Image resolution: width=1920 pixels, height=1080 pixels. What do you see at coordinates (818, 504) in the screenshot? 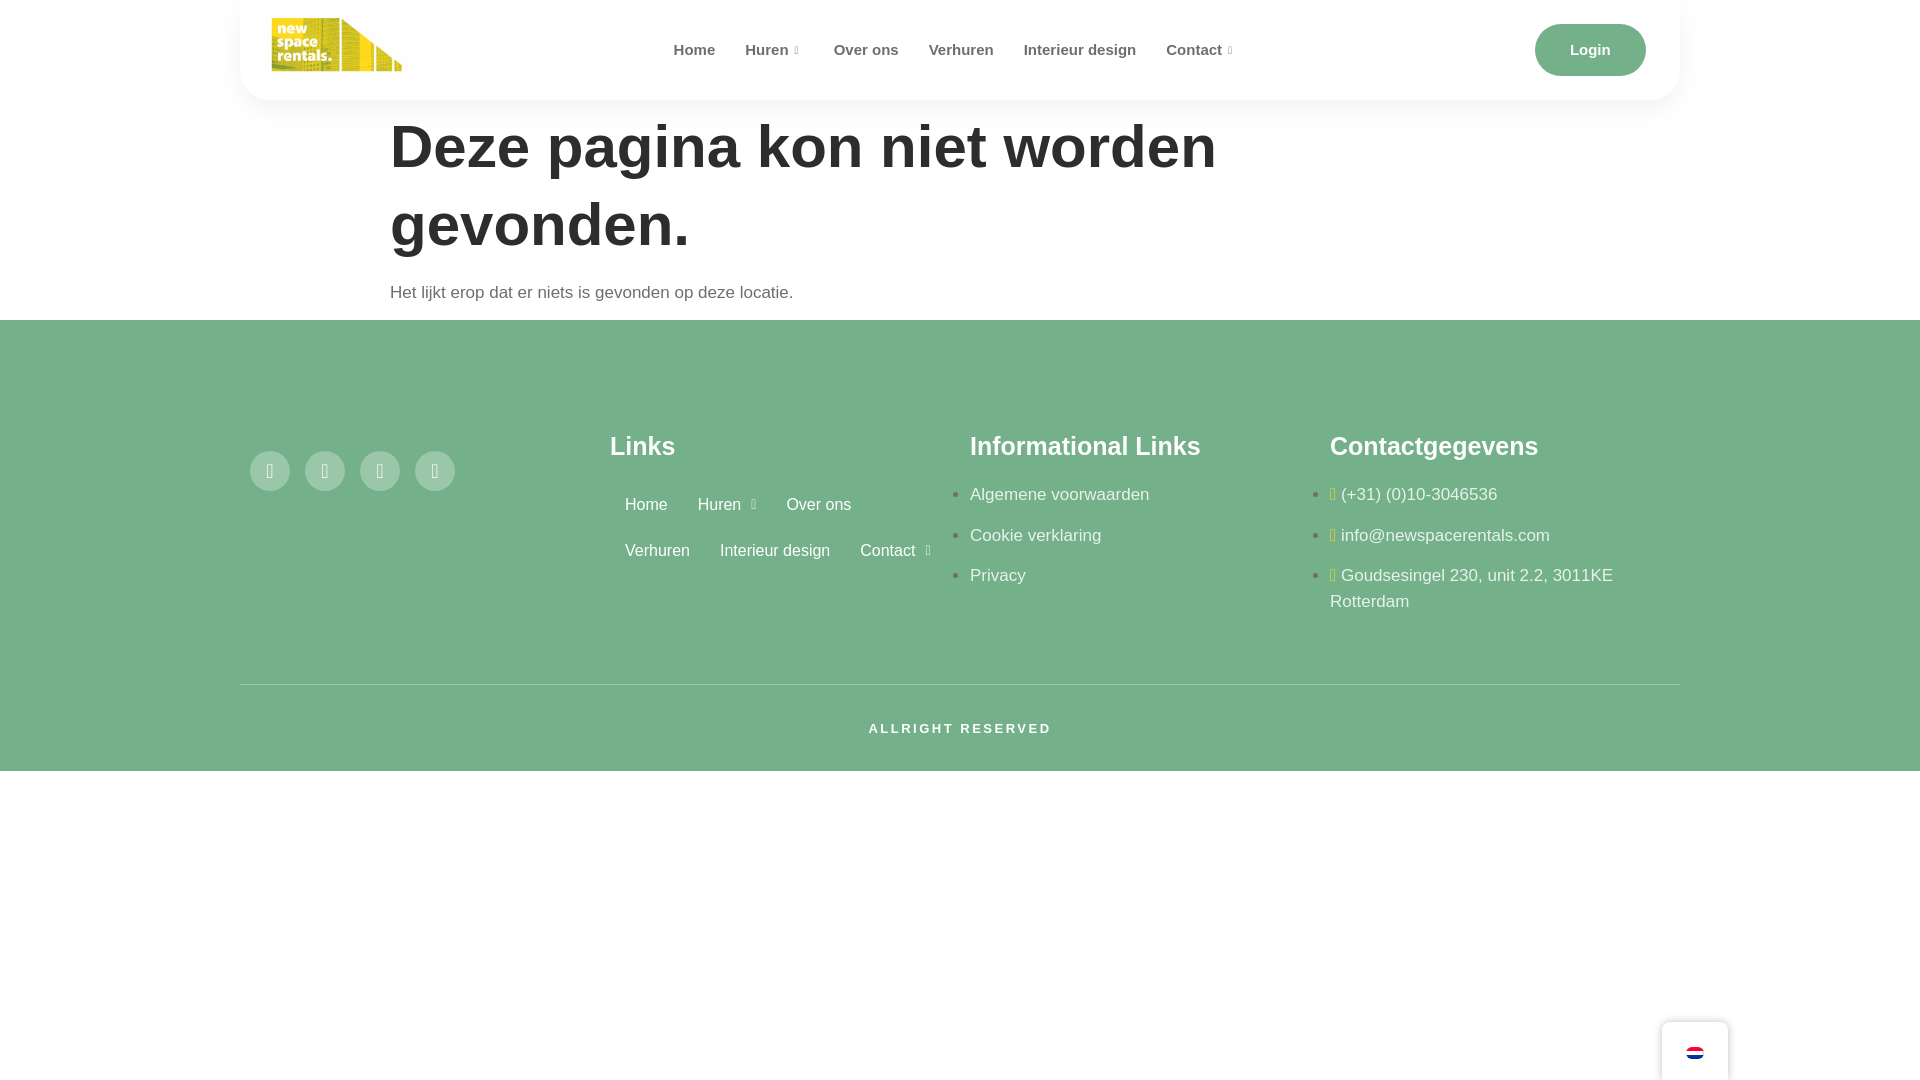
I see `Over ons` at bounding box center [818, 504].